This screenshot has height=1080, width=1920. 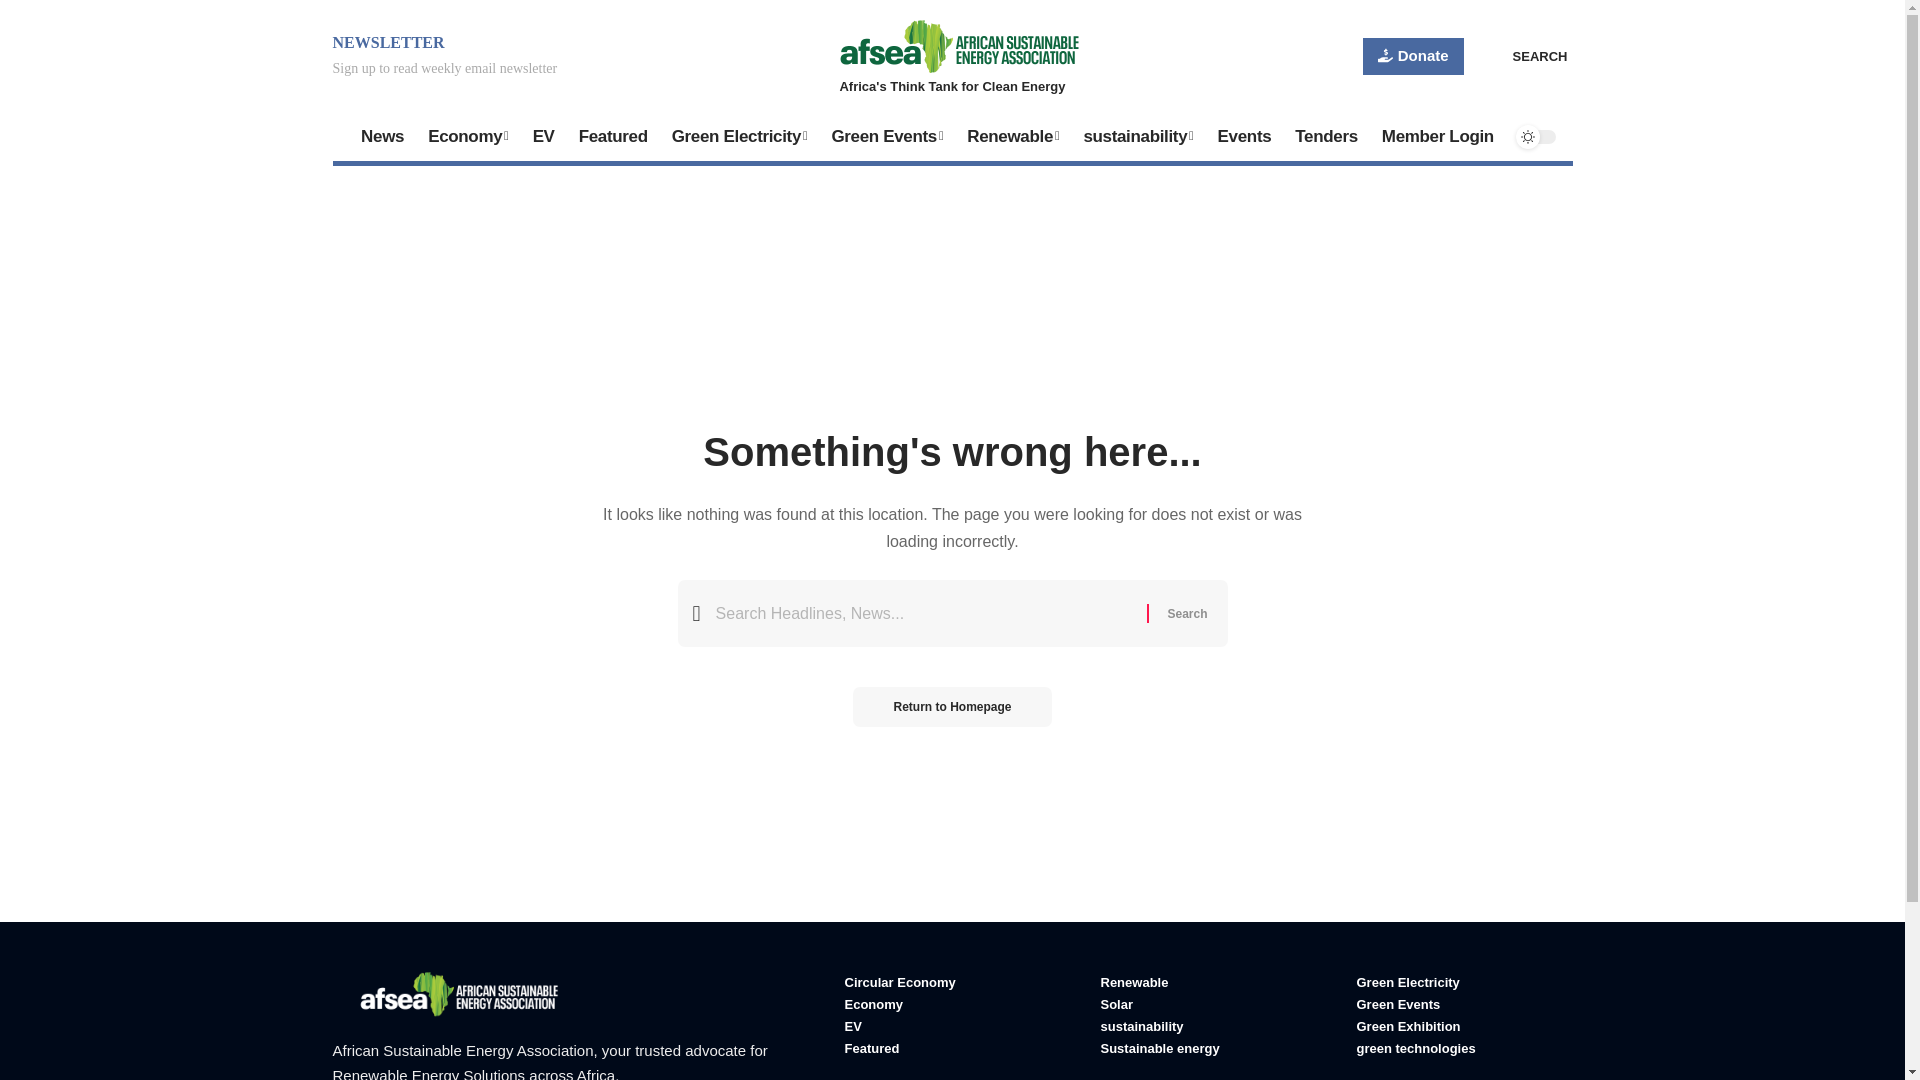 I want to click on Renewable, so click(x=1012, y=136).